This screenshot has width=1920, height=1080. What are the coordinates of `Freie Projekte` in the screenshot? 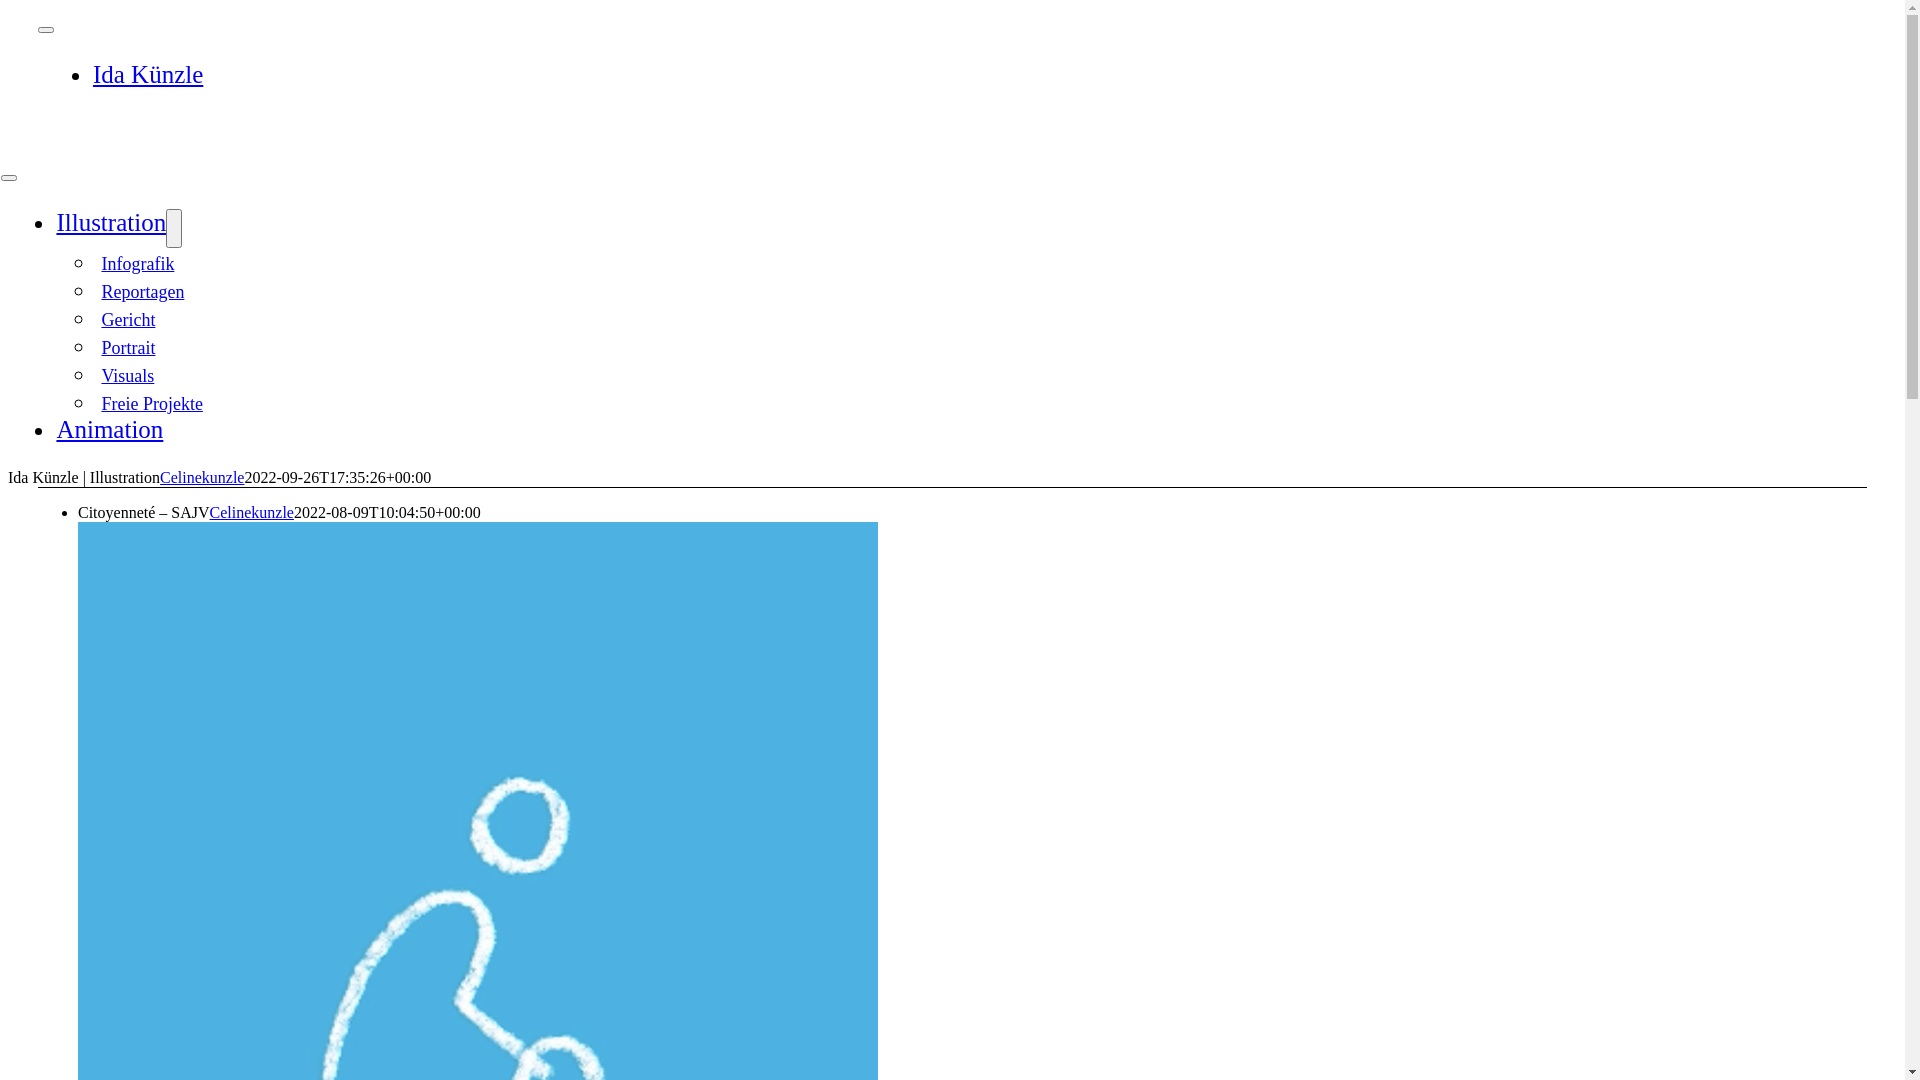 It's located at (152, 404).